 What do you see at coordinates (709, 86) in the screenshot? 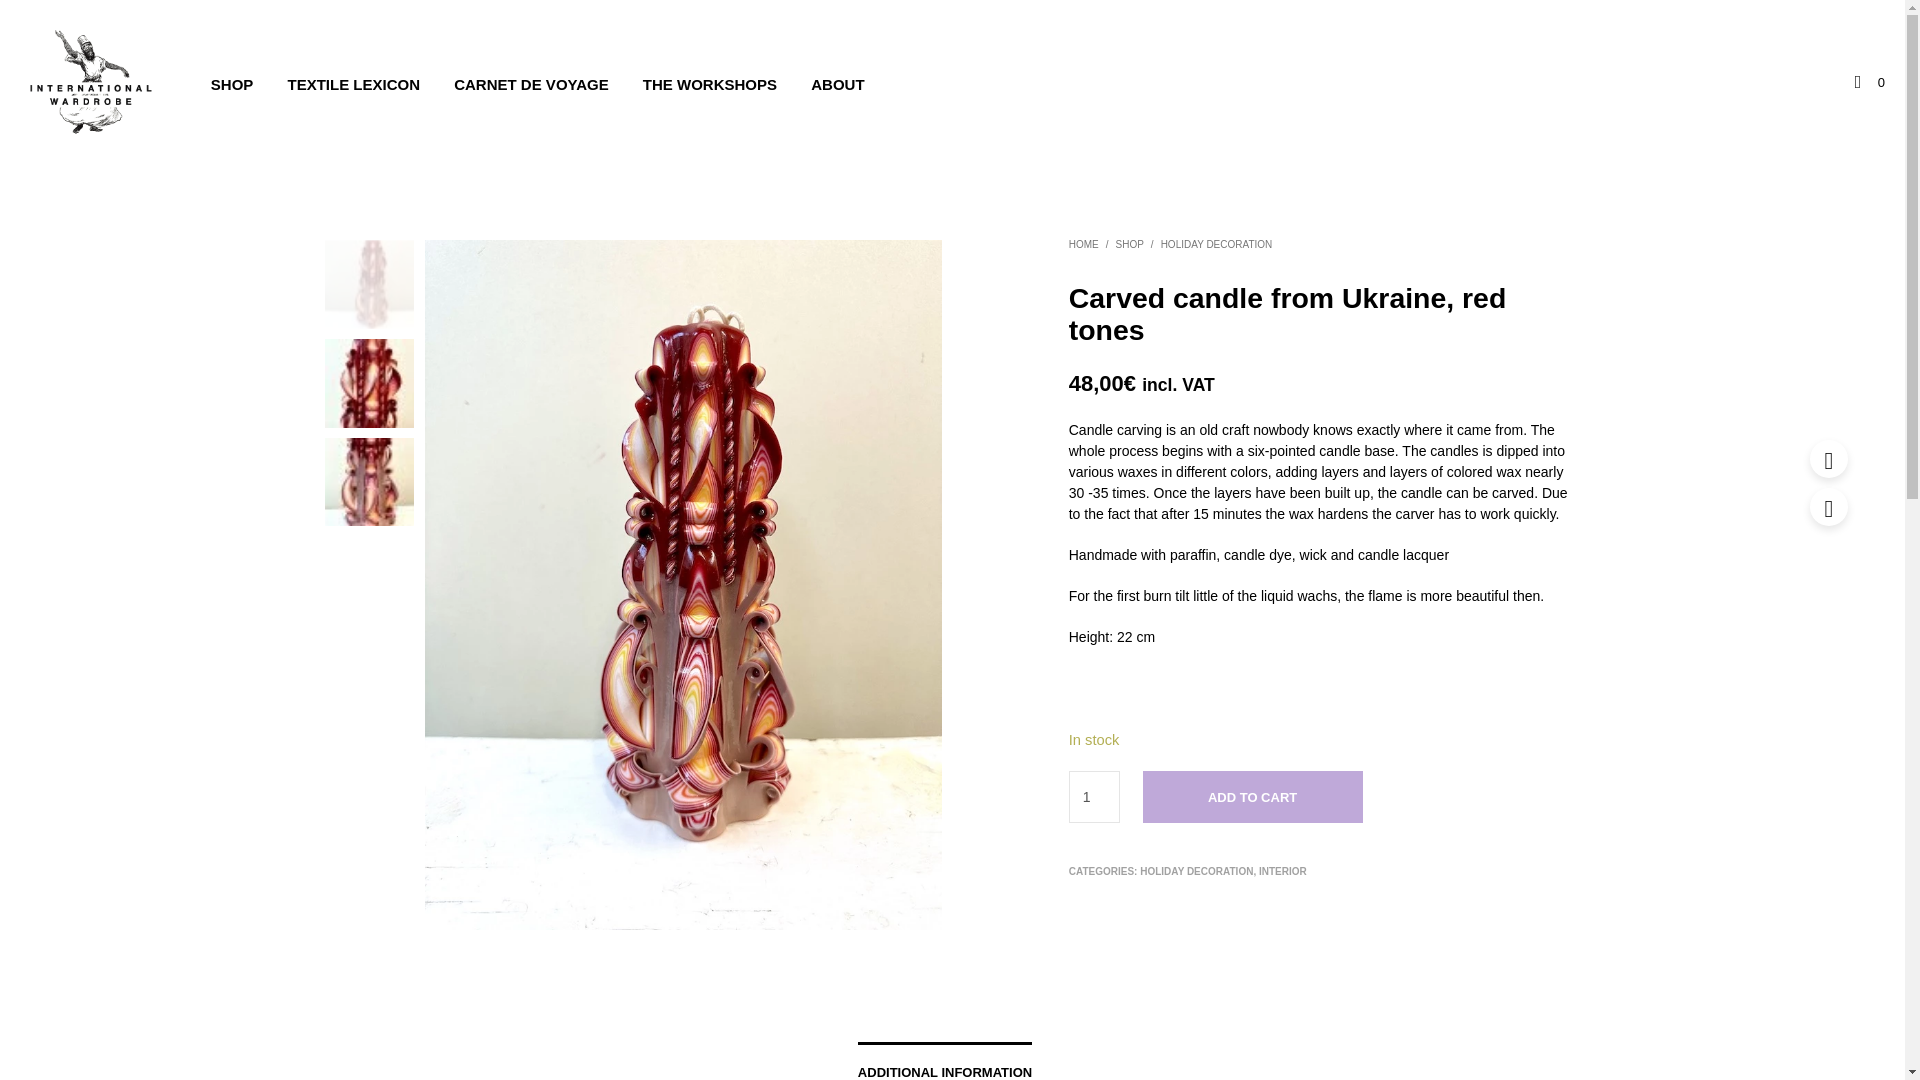
I see `THE WORKSHOPS` at bounding box center [709, 86].